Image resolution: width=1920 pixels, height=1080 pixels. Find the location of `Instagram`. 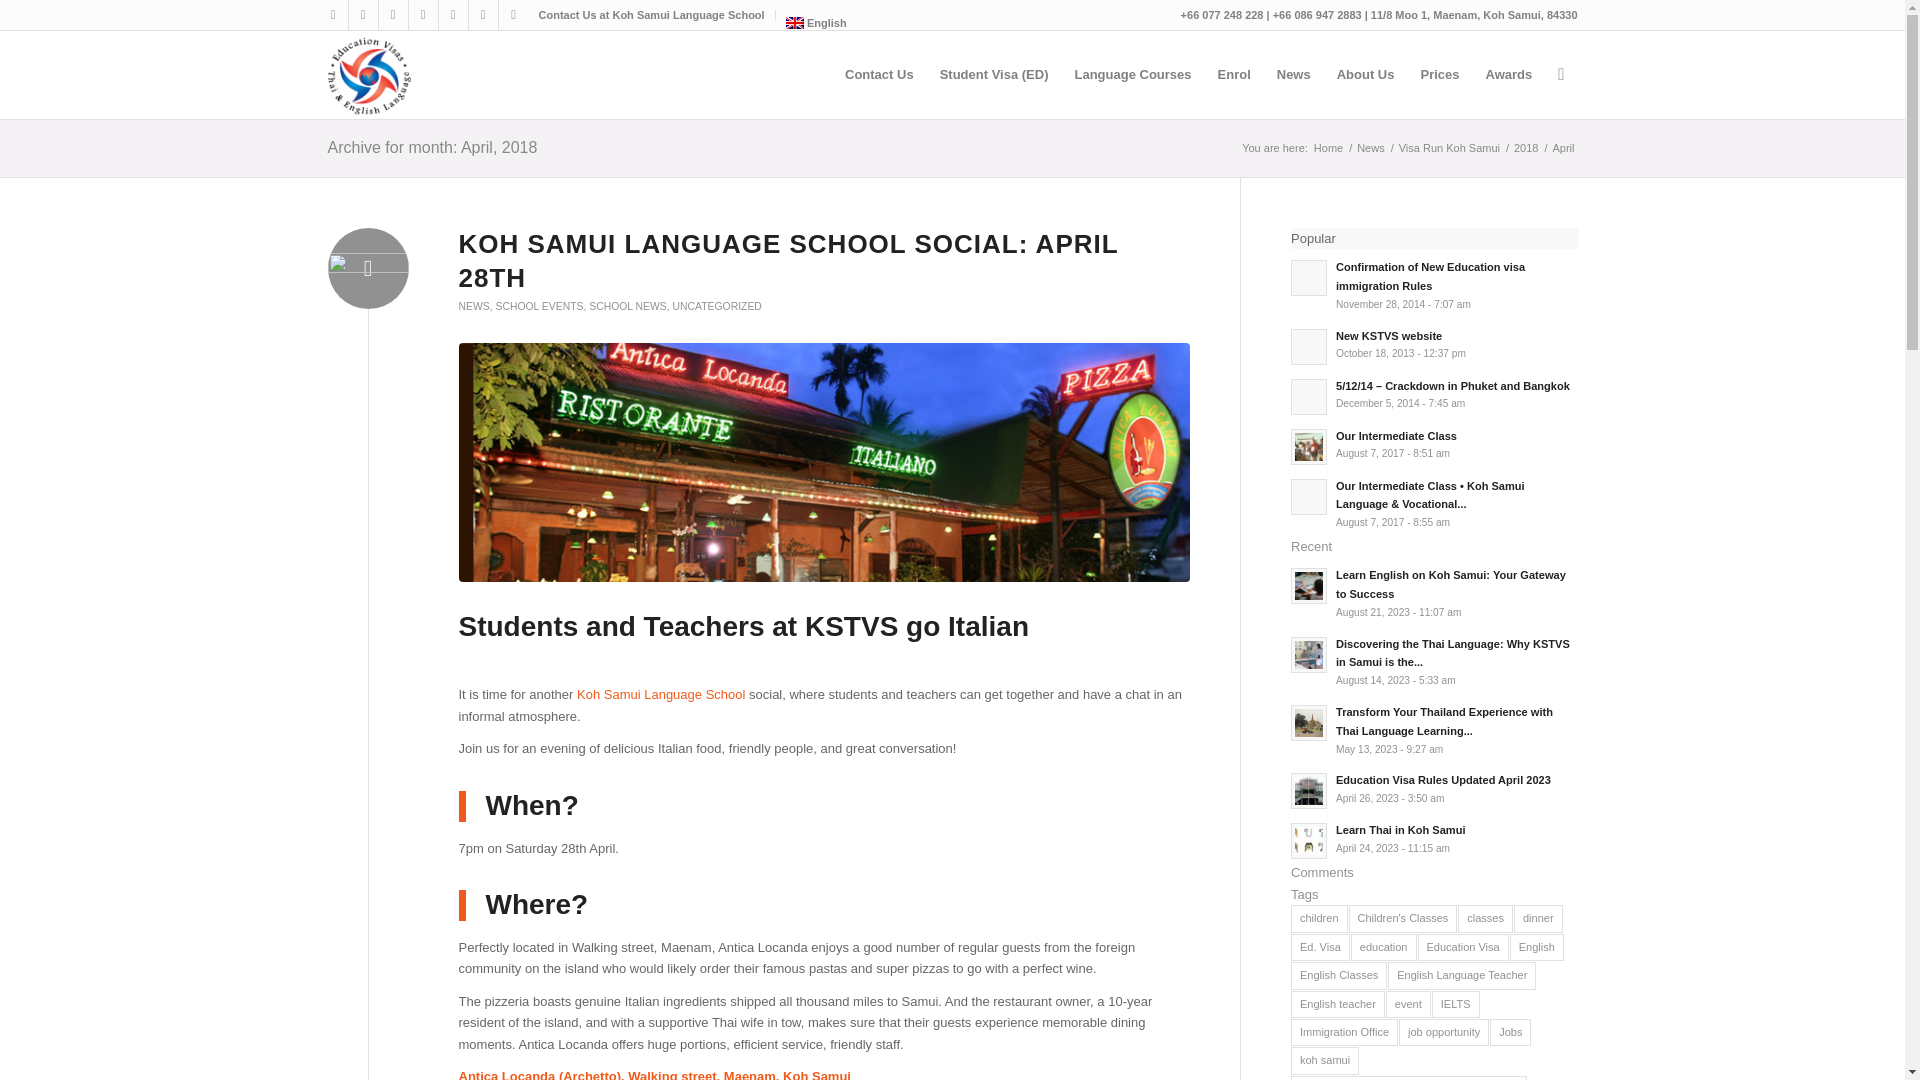

Instagram is located at coordinates (452, 15).